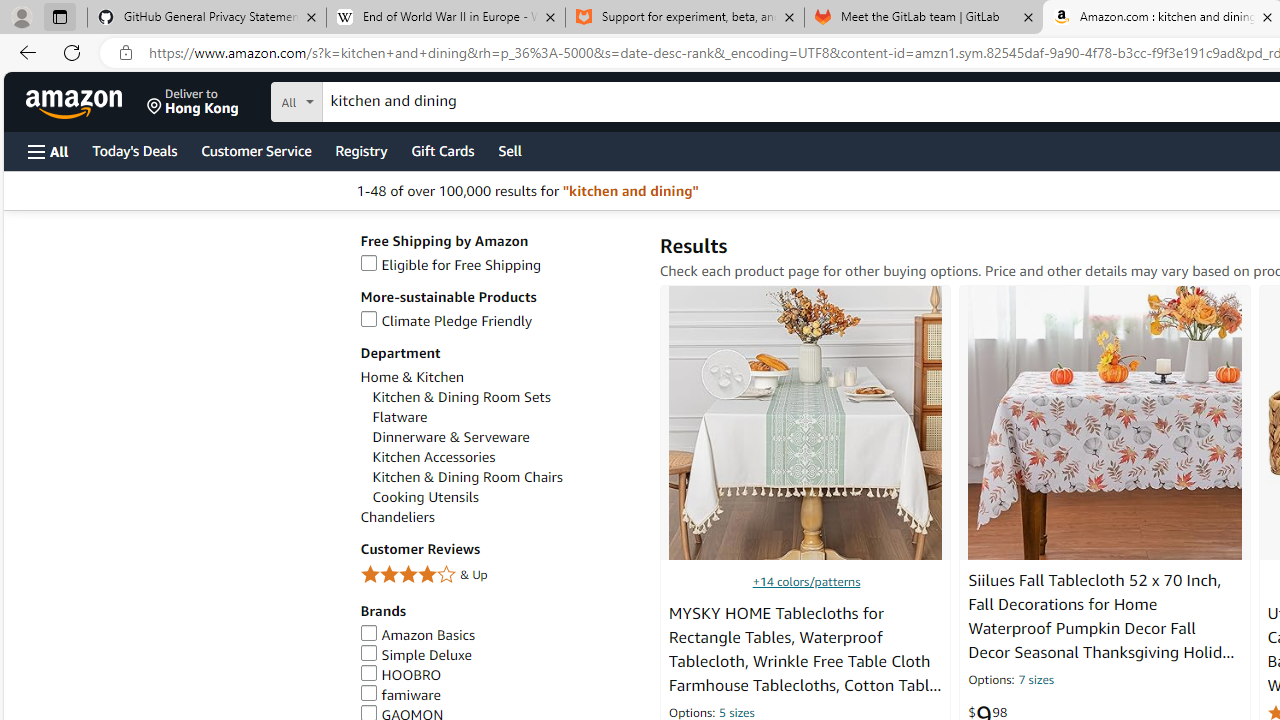 This screenshot has width=1280, height=720. Describe the element at coordinates (1036, 681) in the screenshot. I see `7 sizes` at that location.